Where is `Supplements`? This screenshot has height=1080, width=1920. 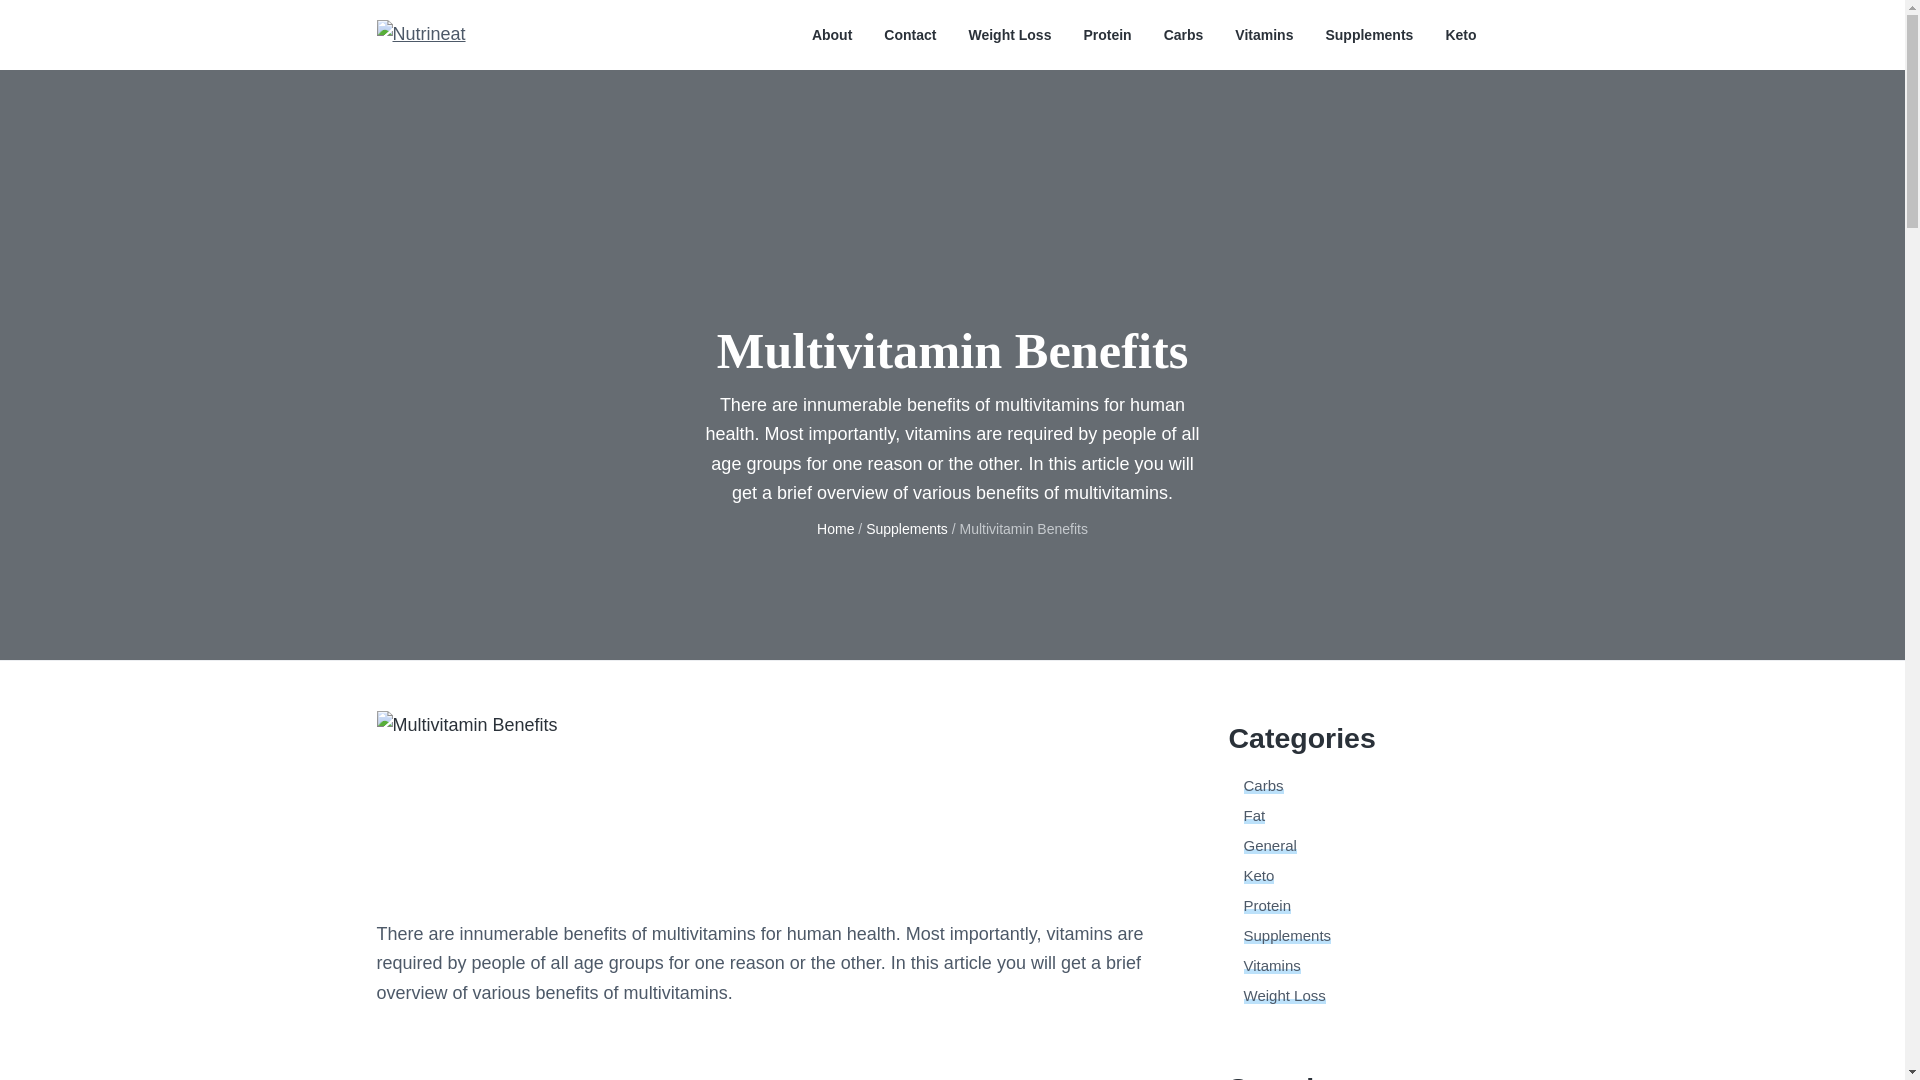 Supplements is located at coordinates (1368, 35).